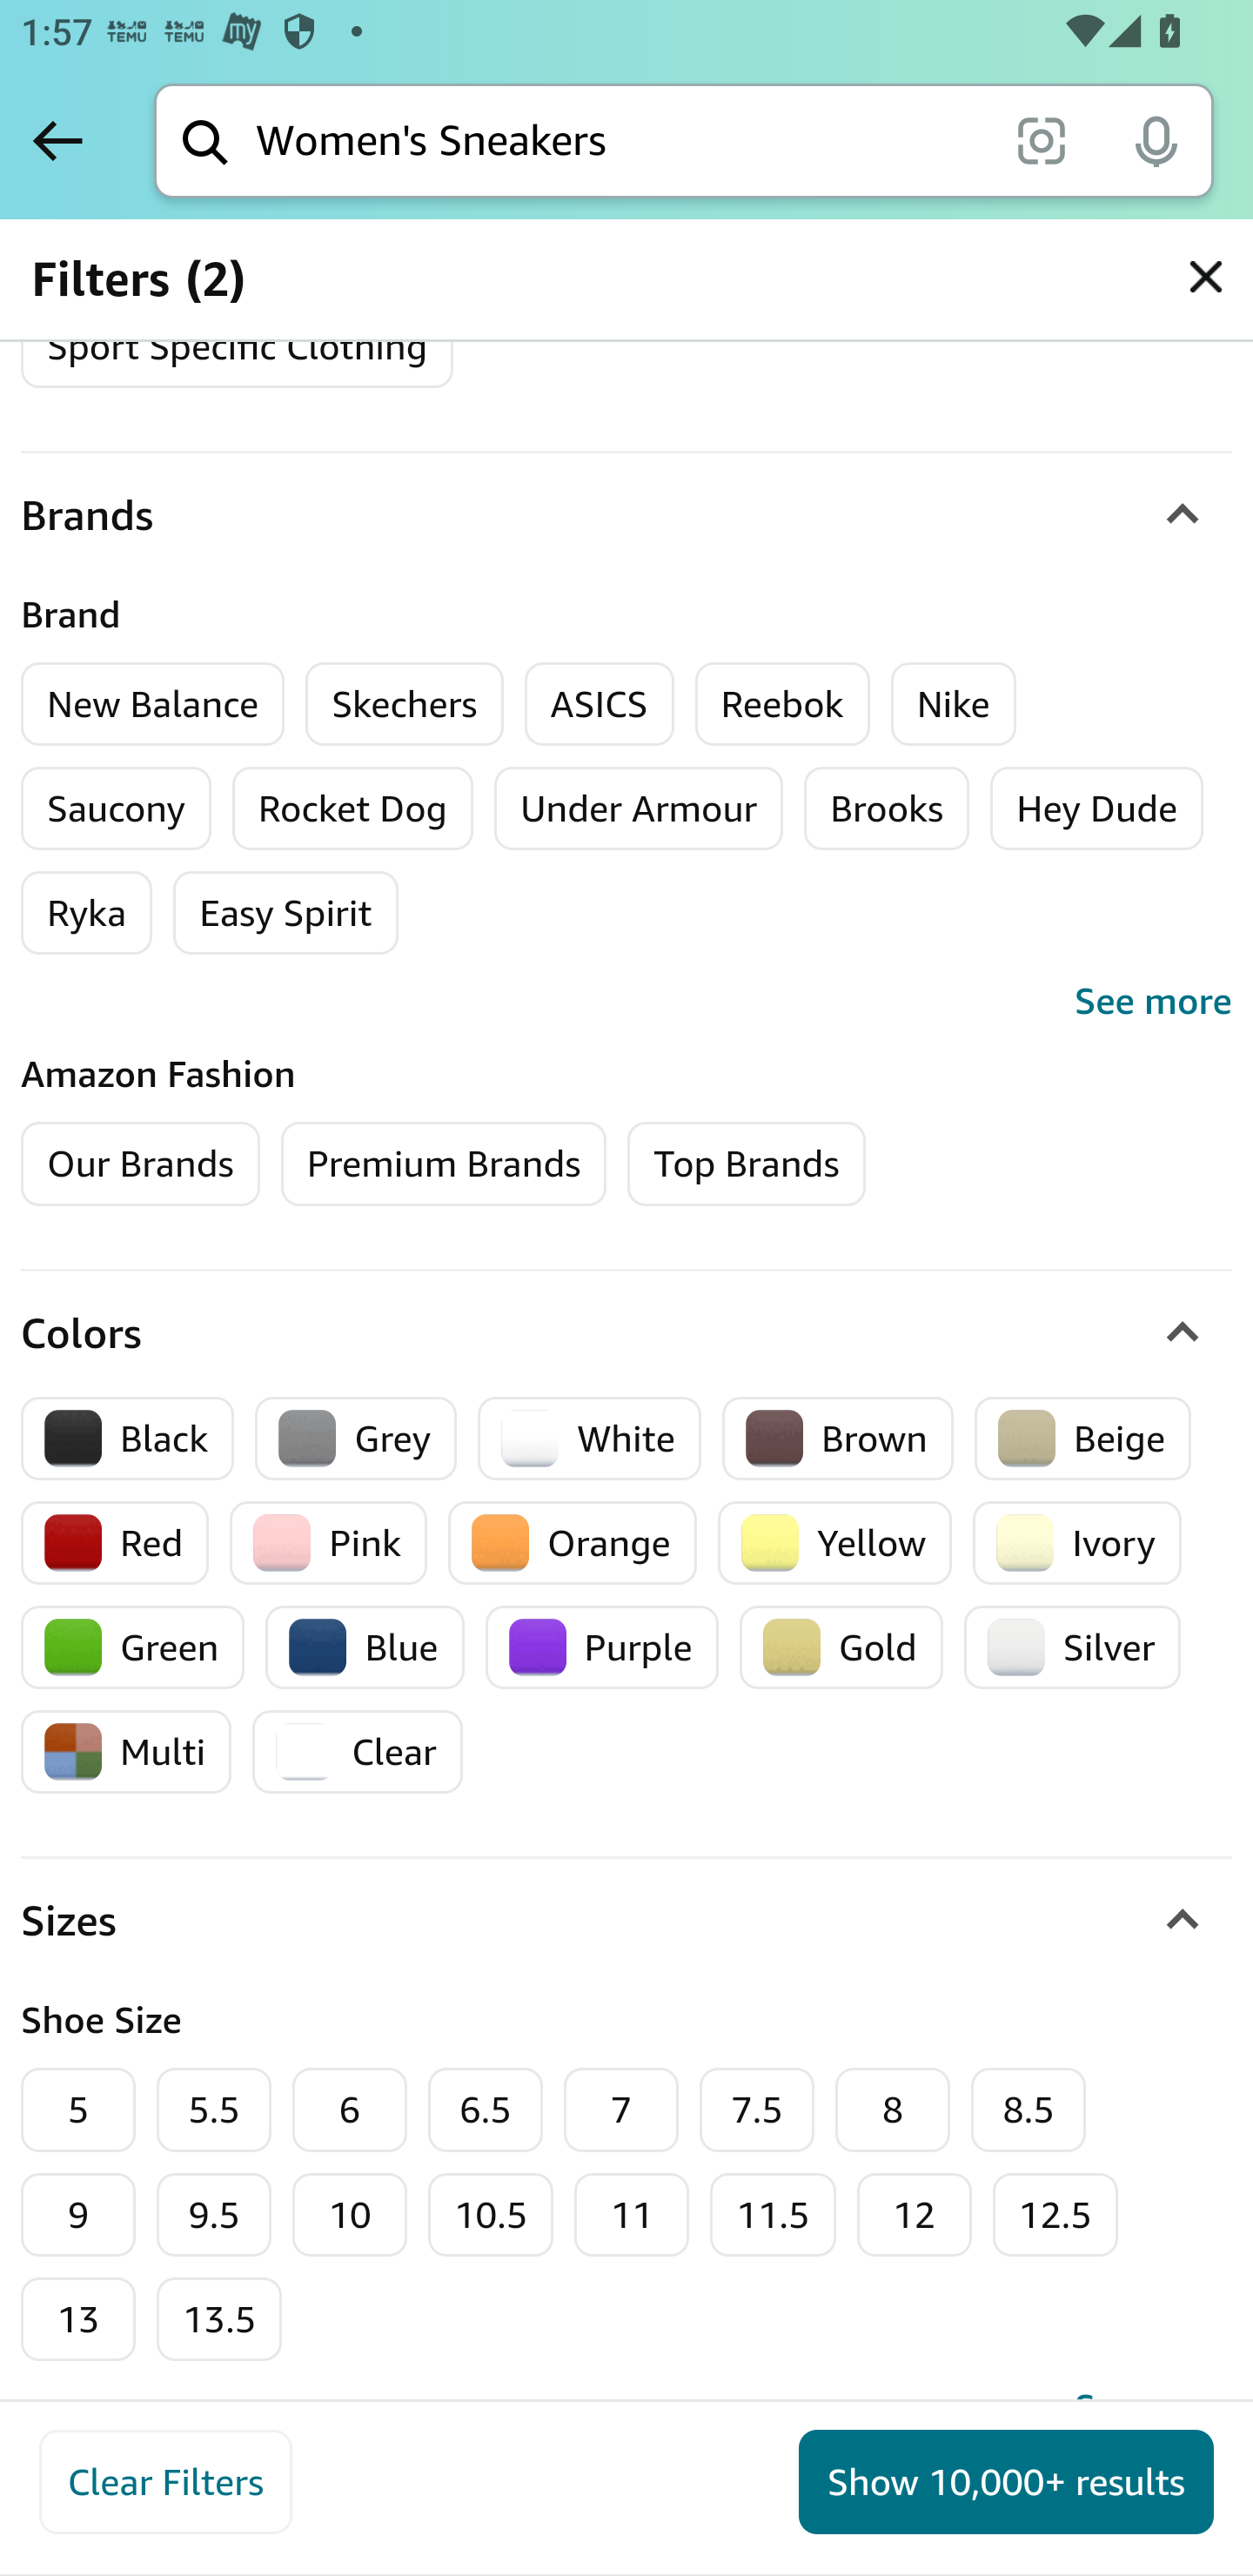 Image resolution: width=1253 pixels, height=2576 pixels. Describe the element at coordinates (492, 2215) in the screenshot. I see `10.5` at that location.